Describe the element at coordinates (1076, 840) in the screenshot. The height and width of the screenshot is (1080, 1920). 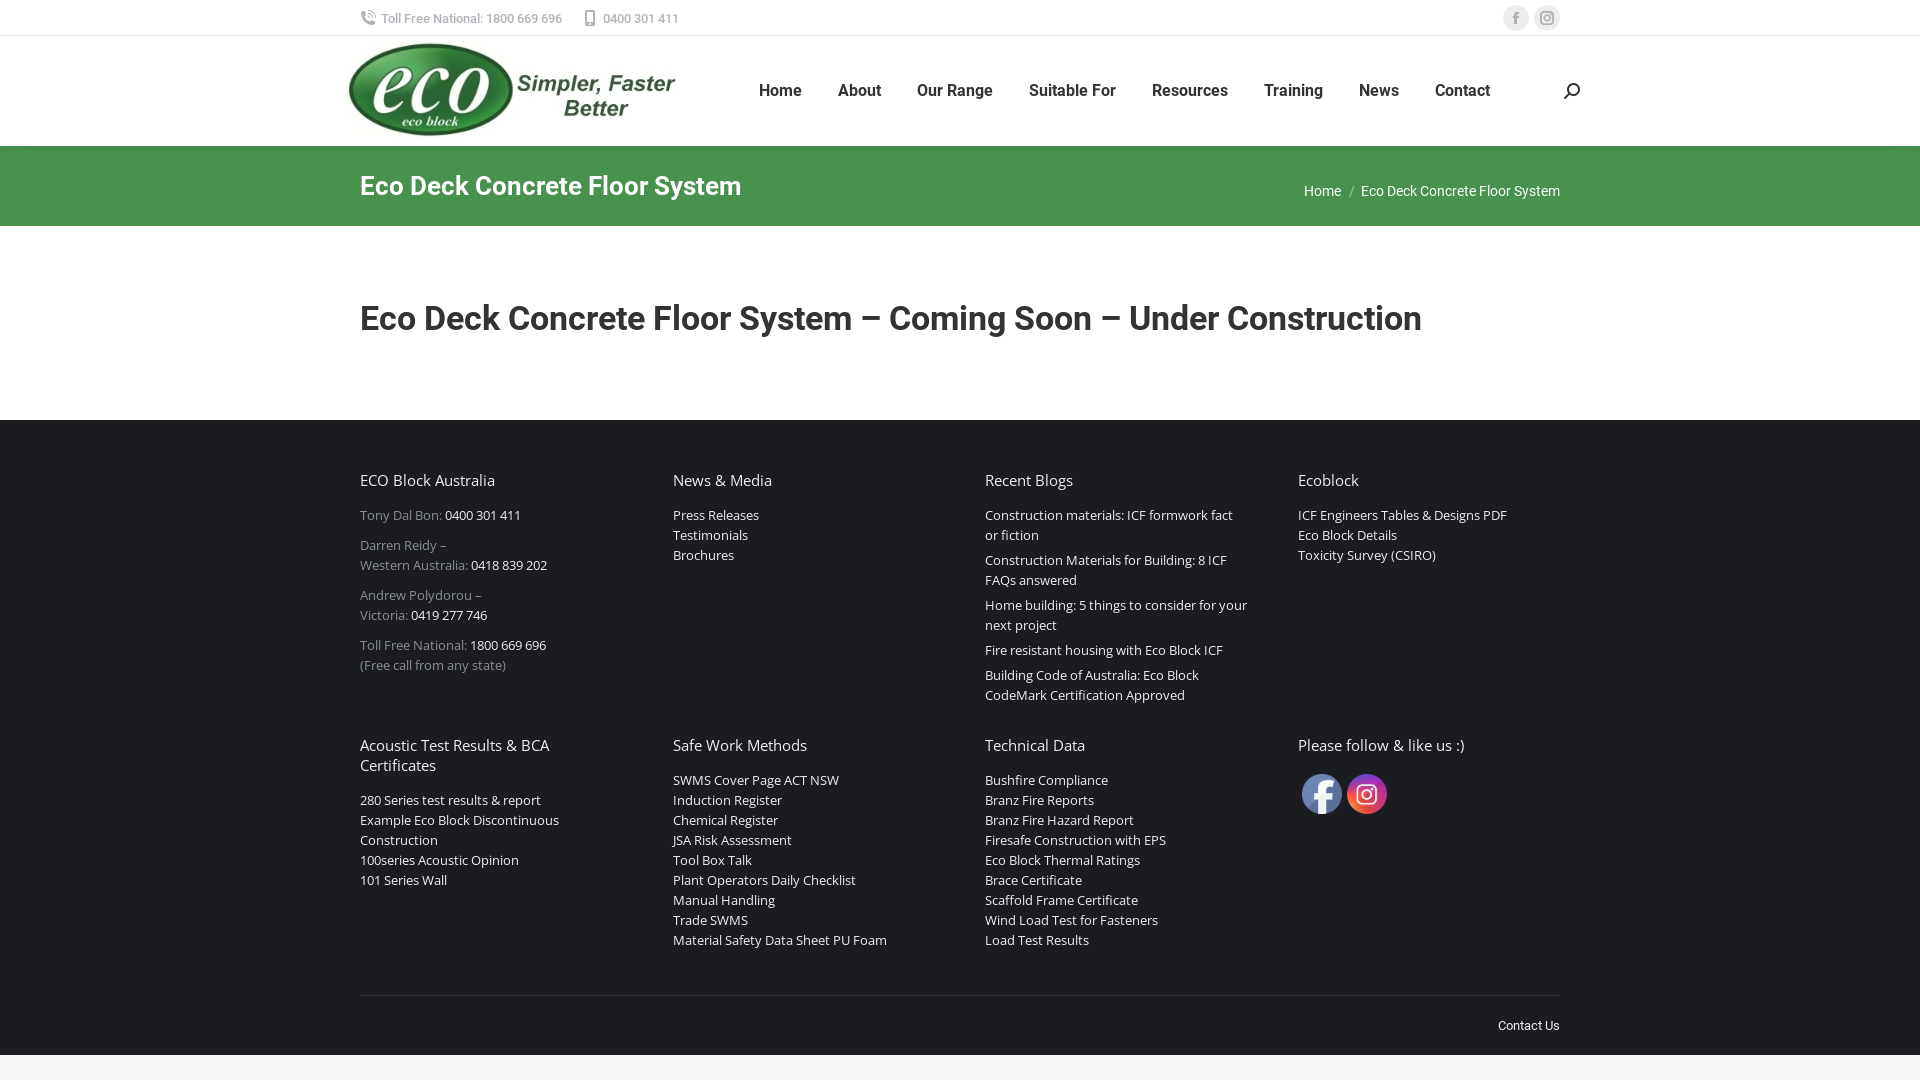
I see `Firesafe Construction with EPS` at that location.